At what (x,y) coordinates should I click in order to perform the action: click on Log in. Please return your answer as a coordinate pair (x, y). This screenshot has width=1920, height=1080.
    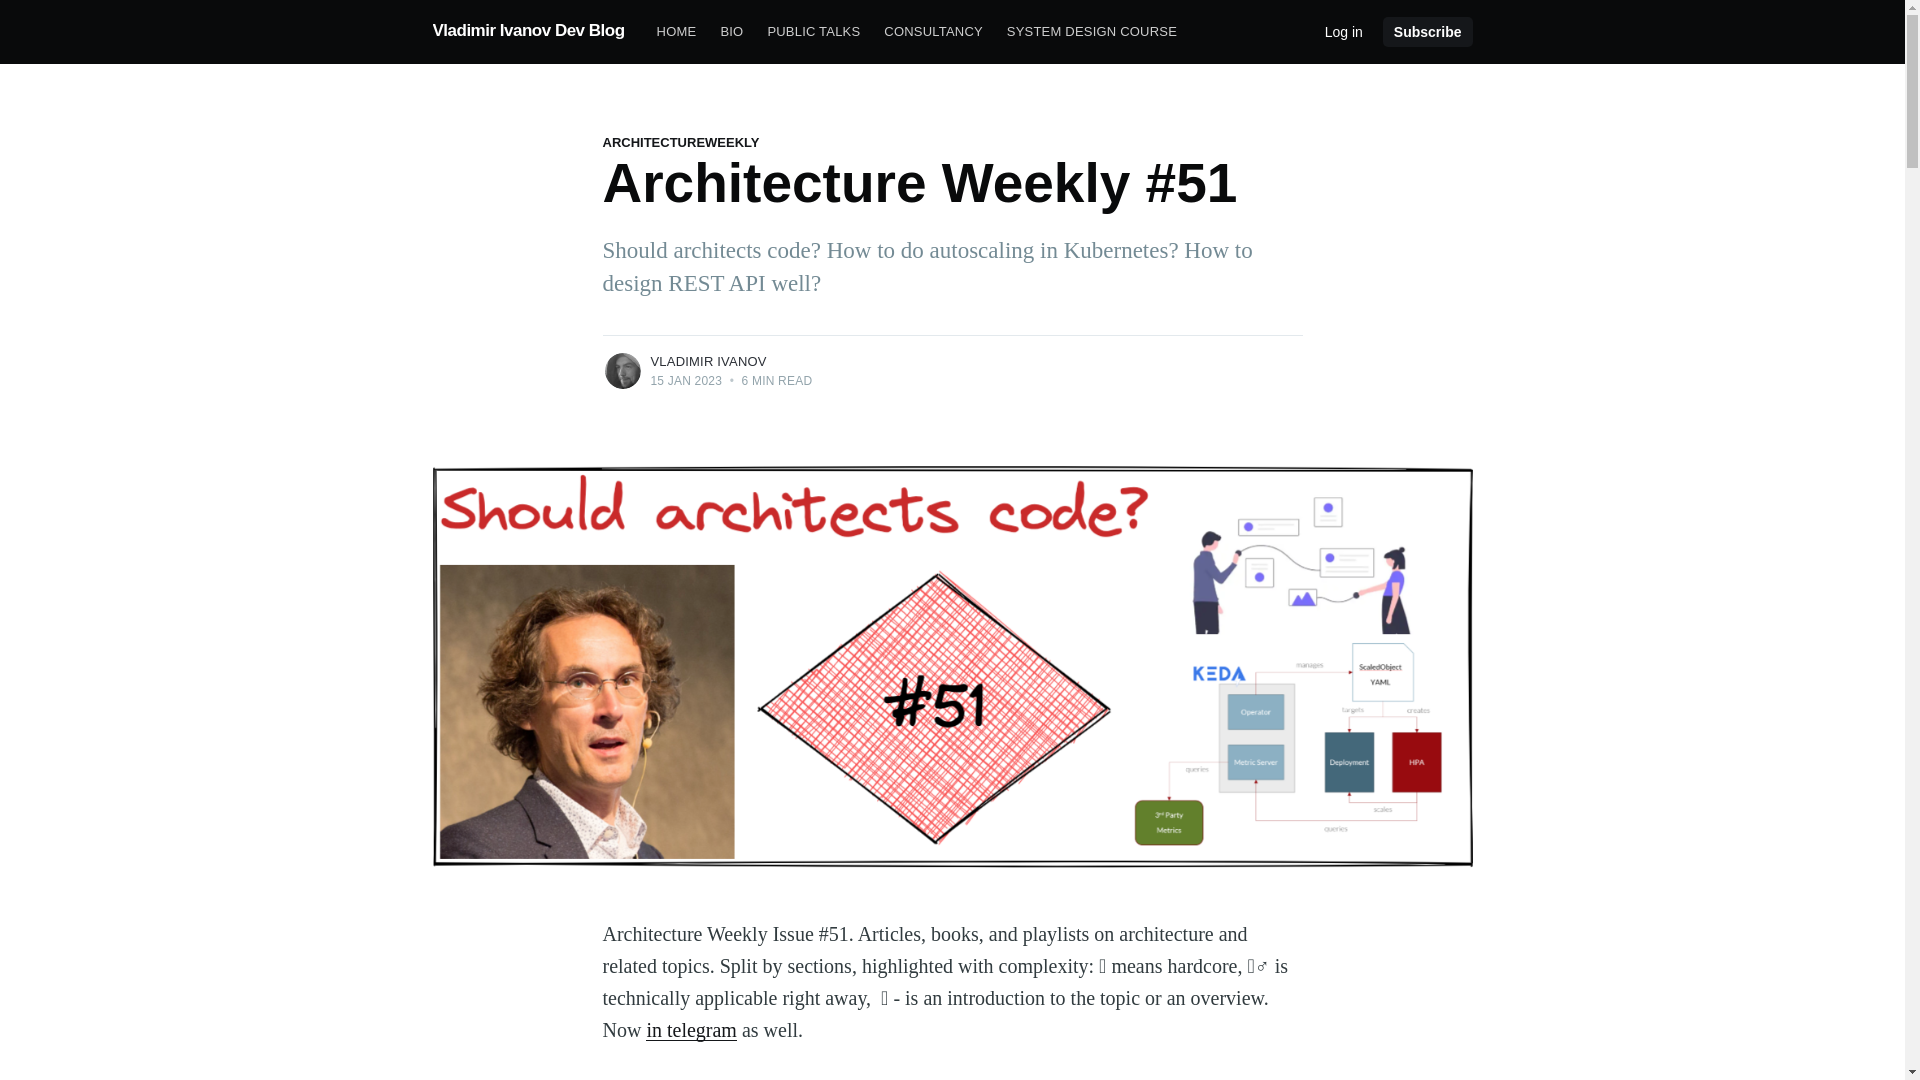
    Looking at the image, I should click on (1344, 30).